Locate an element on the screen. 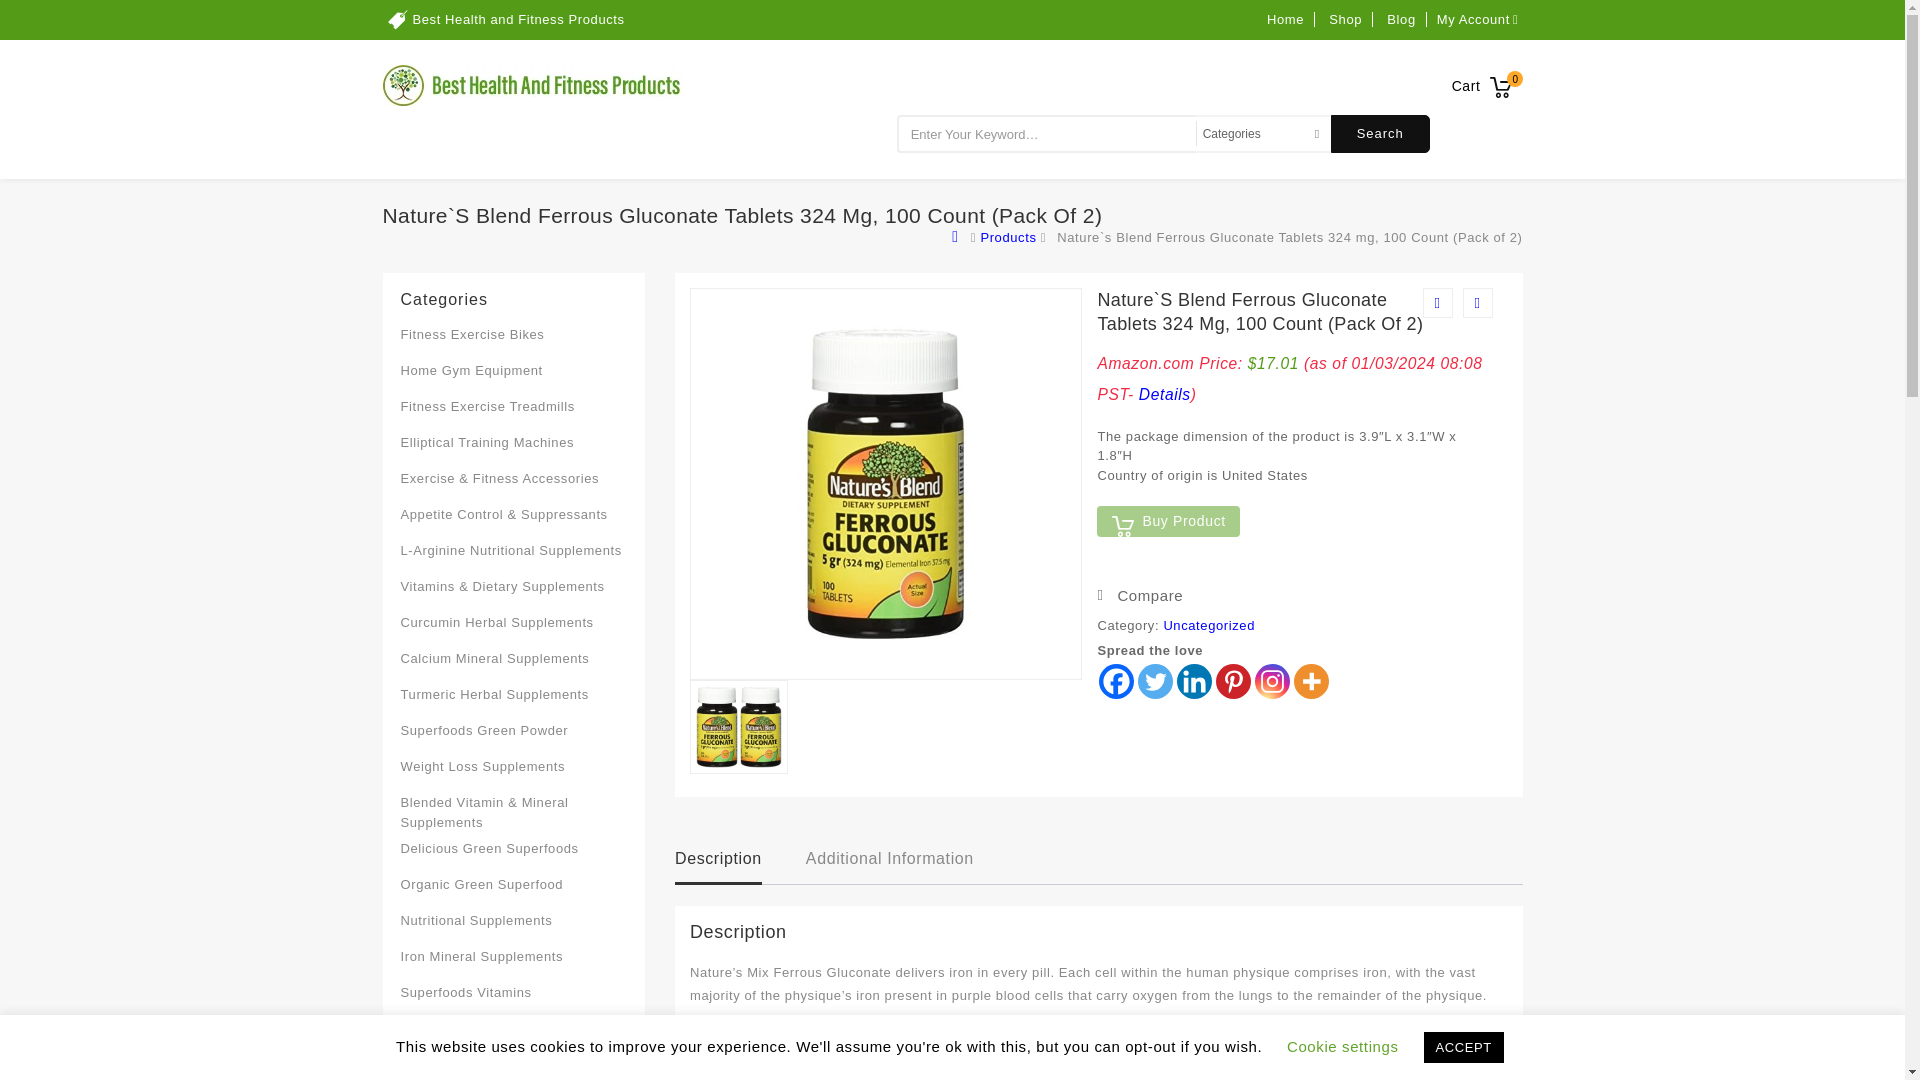 Image resolution: width=1920 pixels, height=1080 pixels. Additional Information is located at coordinates (890, 860).